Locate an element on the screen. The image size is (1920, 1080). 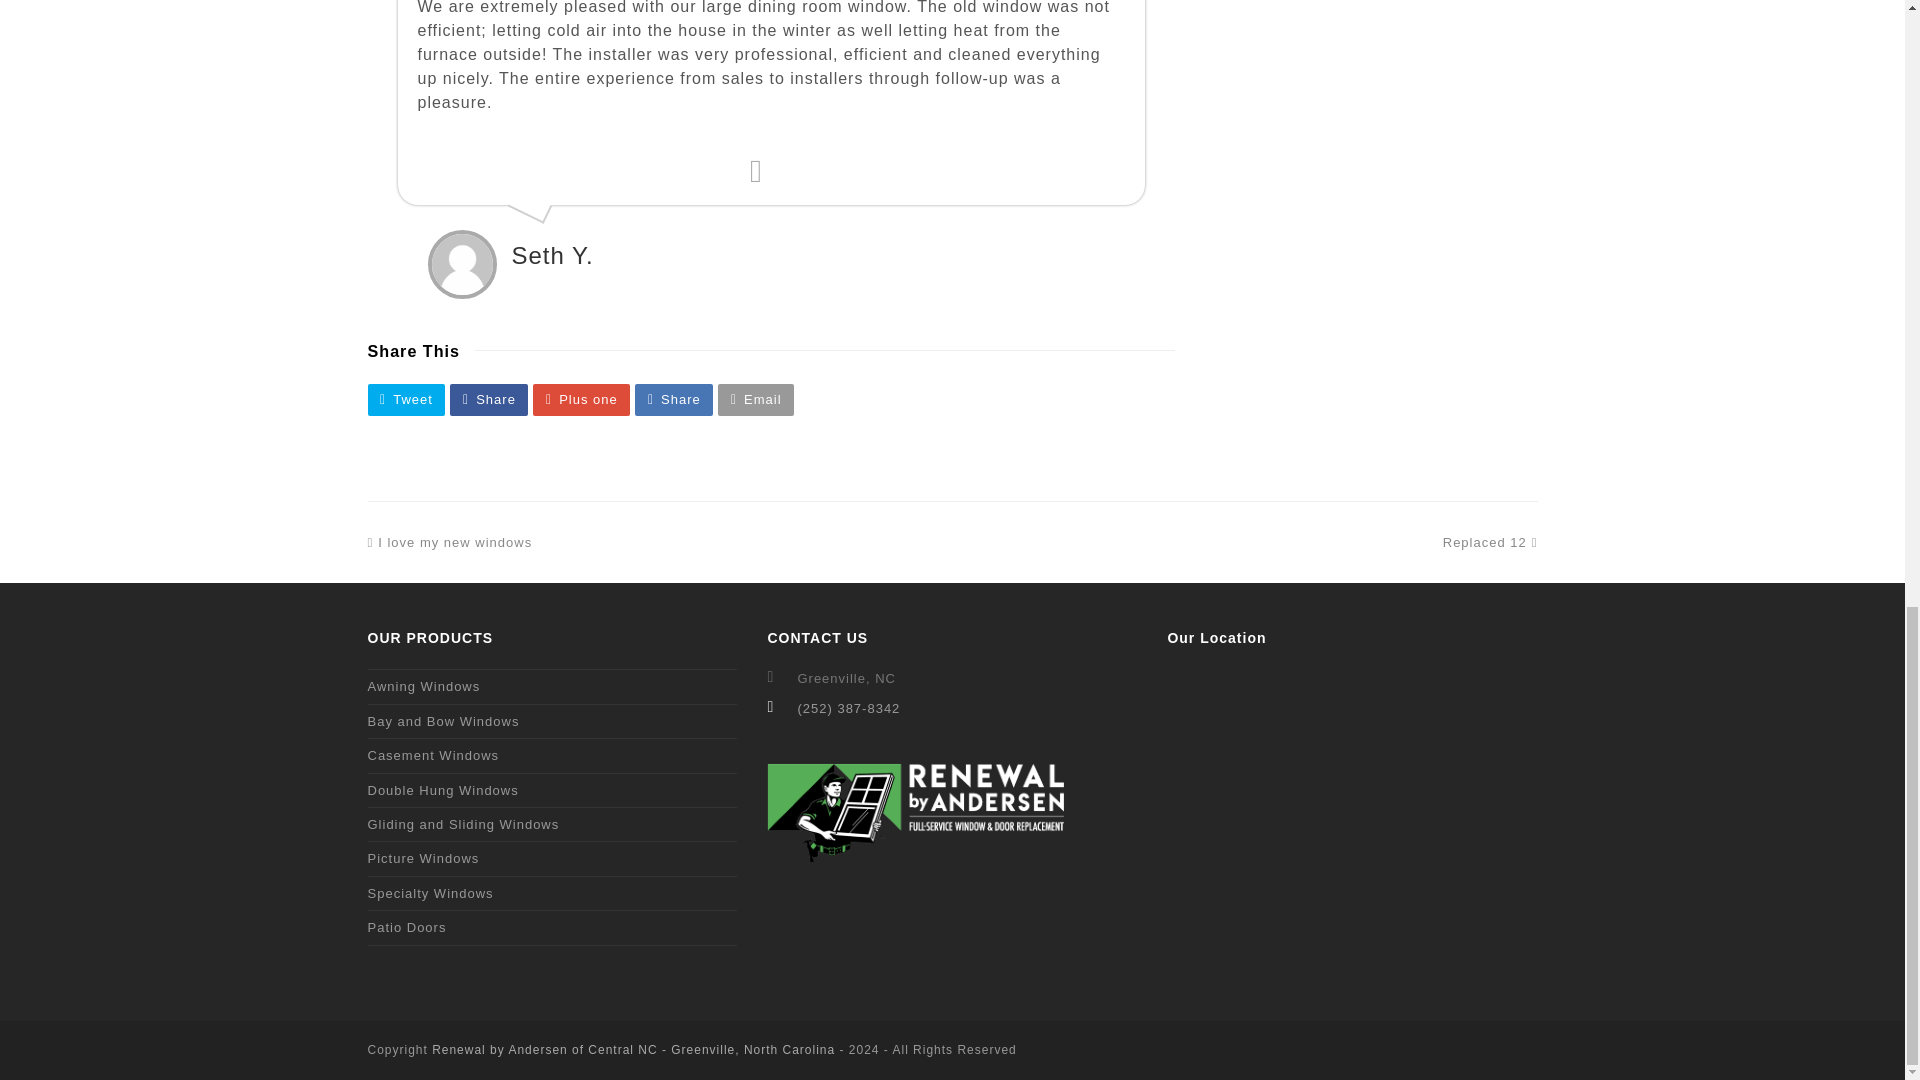
Tweet is located at coordinates (406, 399).